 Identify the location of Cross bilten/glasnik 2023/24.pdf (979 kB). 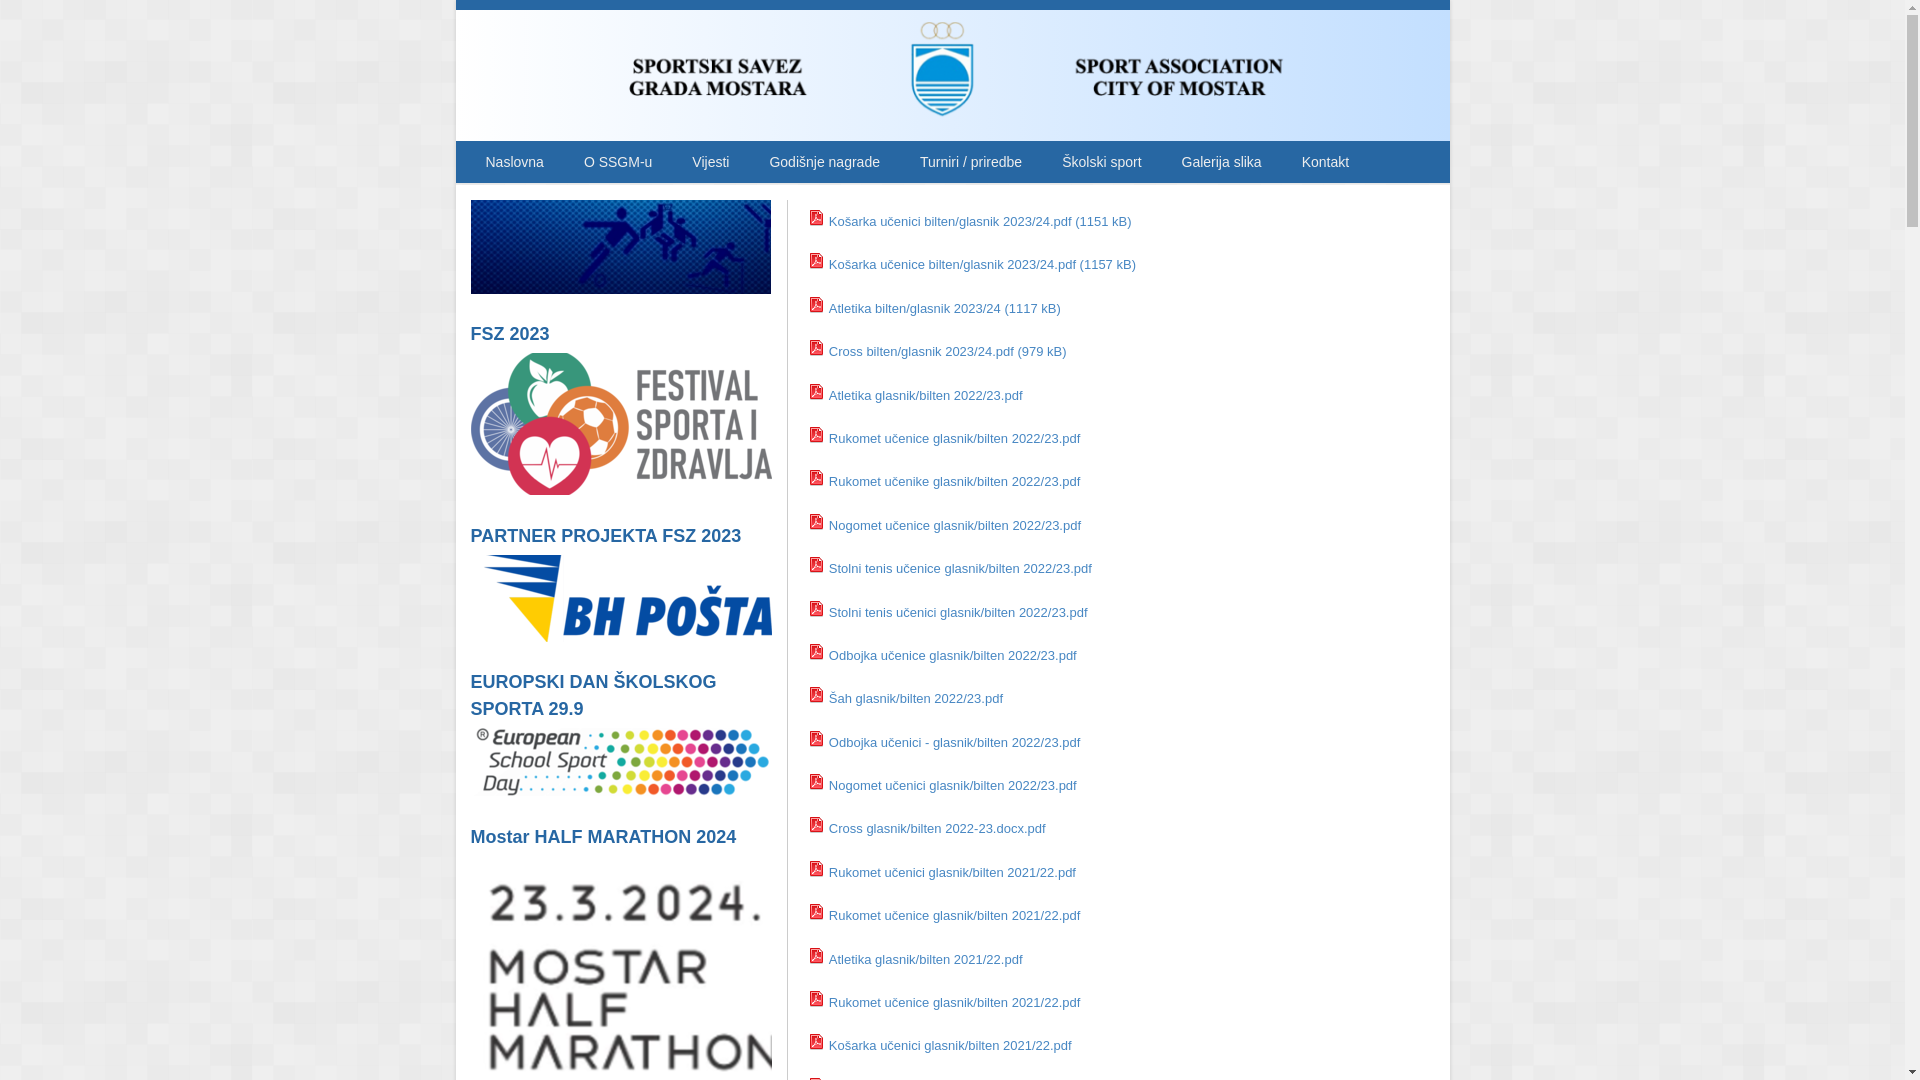
(948, 352).